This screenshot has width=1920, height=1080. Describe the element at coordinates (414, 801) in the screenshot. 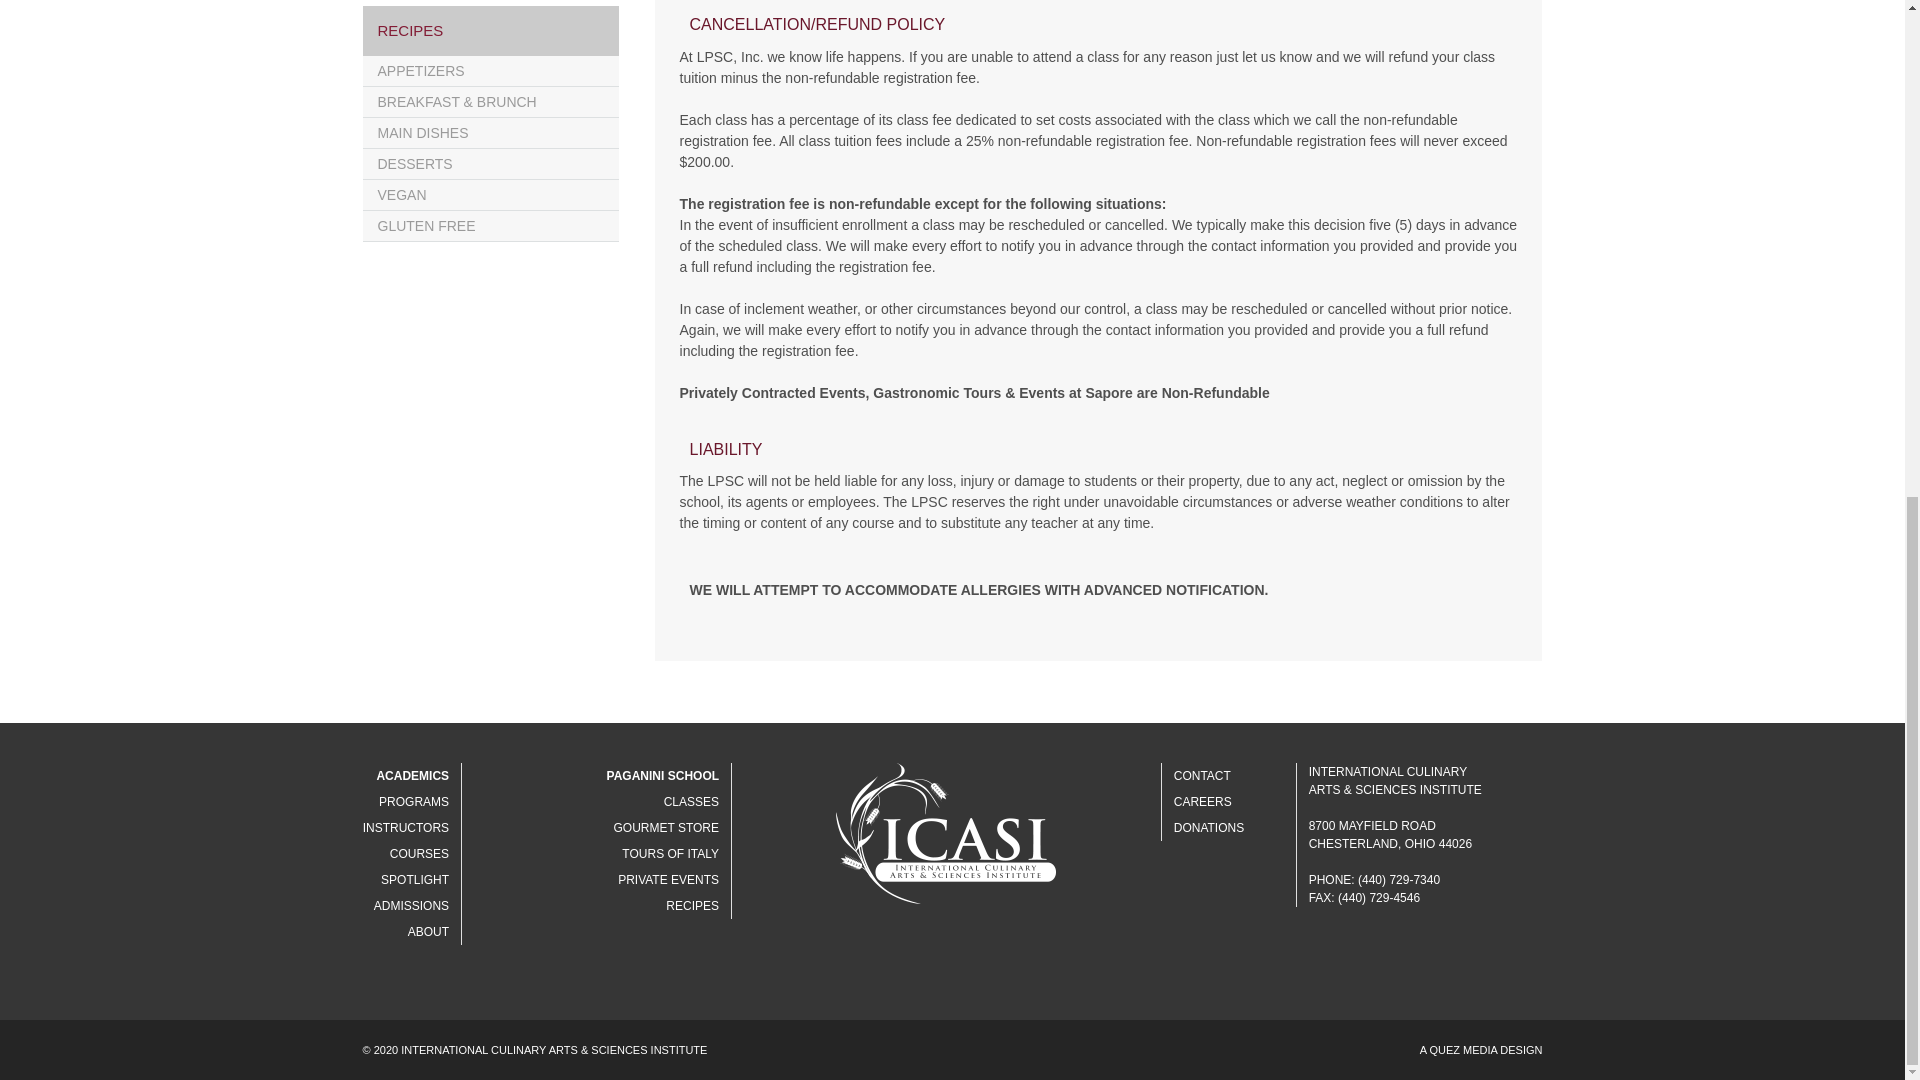

I see `Programs` at that location.